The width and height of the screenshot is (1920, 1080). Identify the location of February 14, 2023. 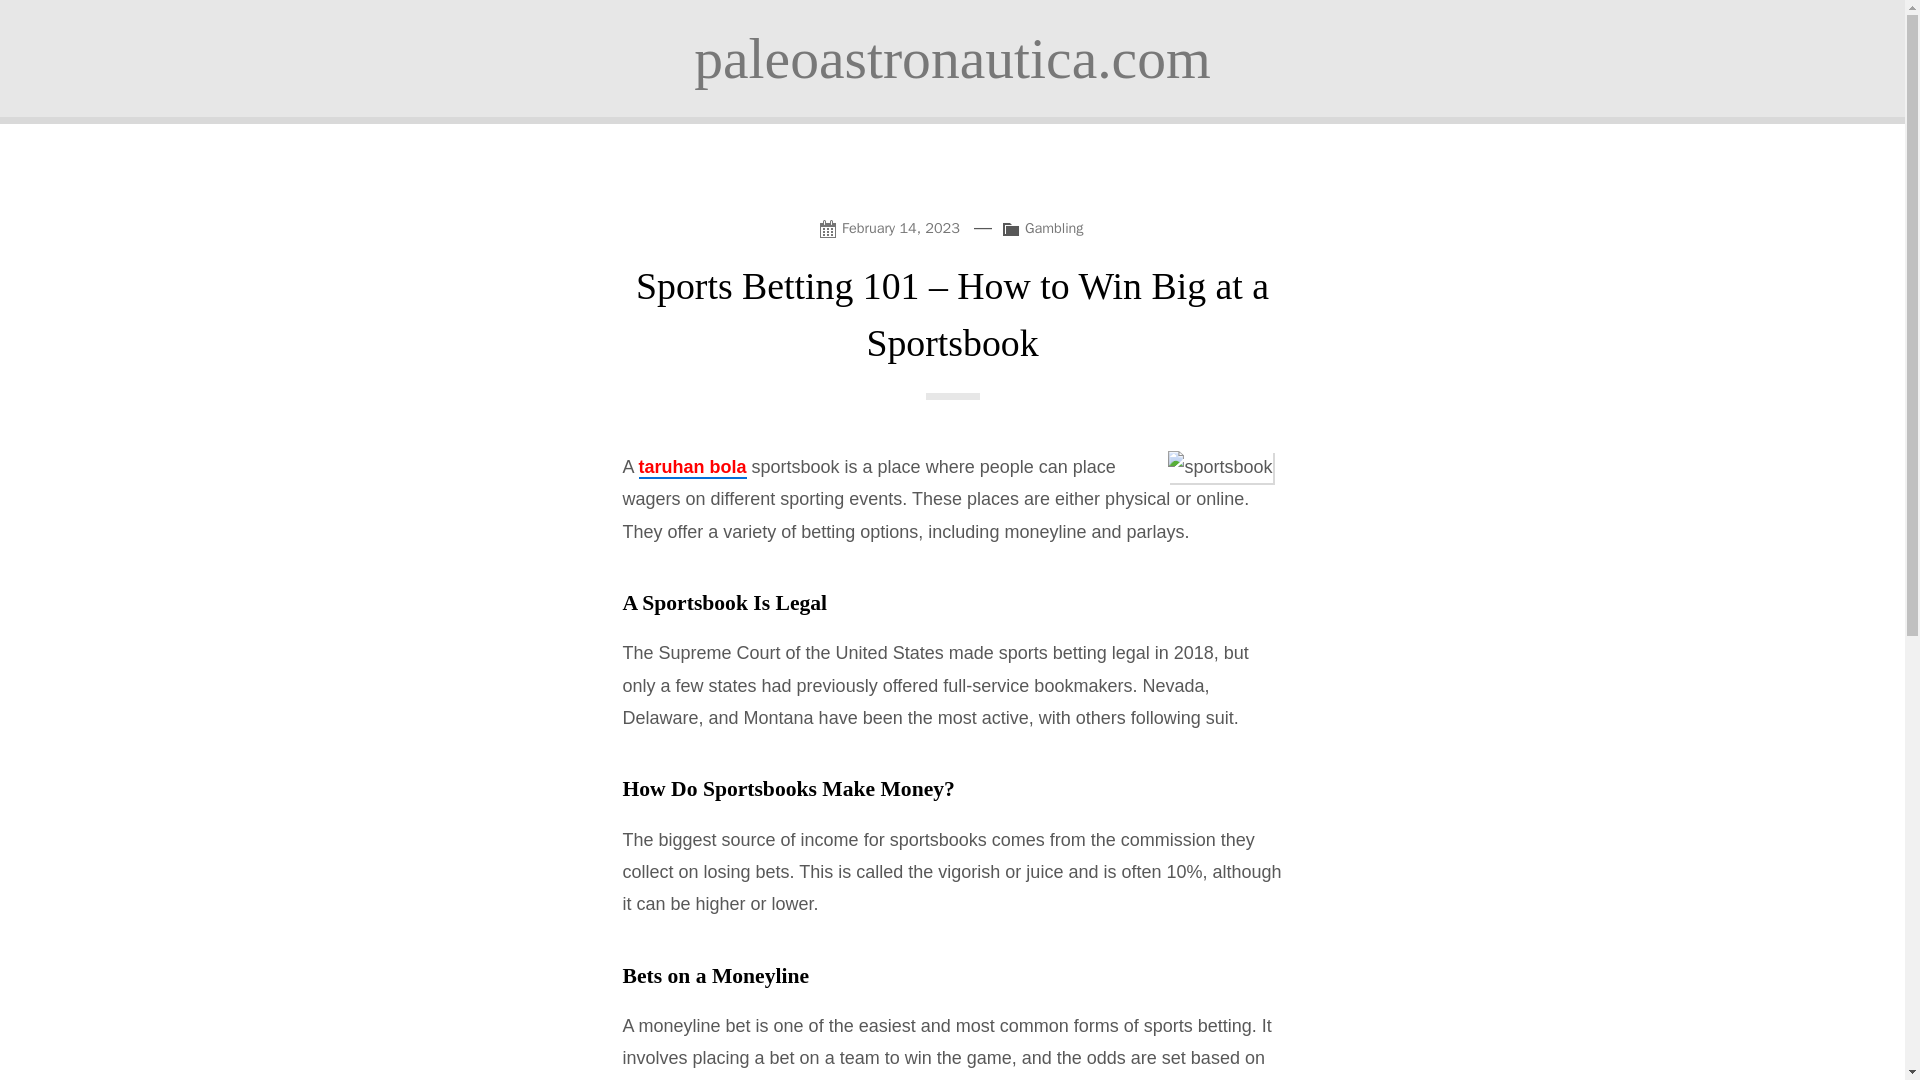
(893, 226).